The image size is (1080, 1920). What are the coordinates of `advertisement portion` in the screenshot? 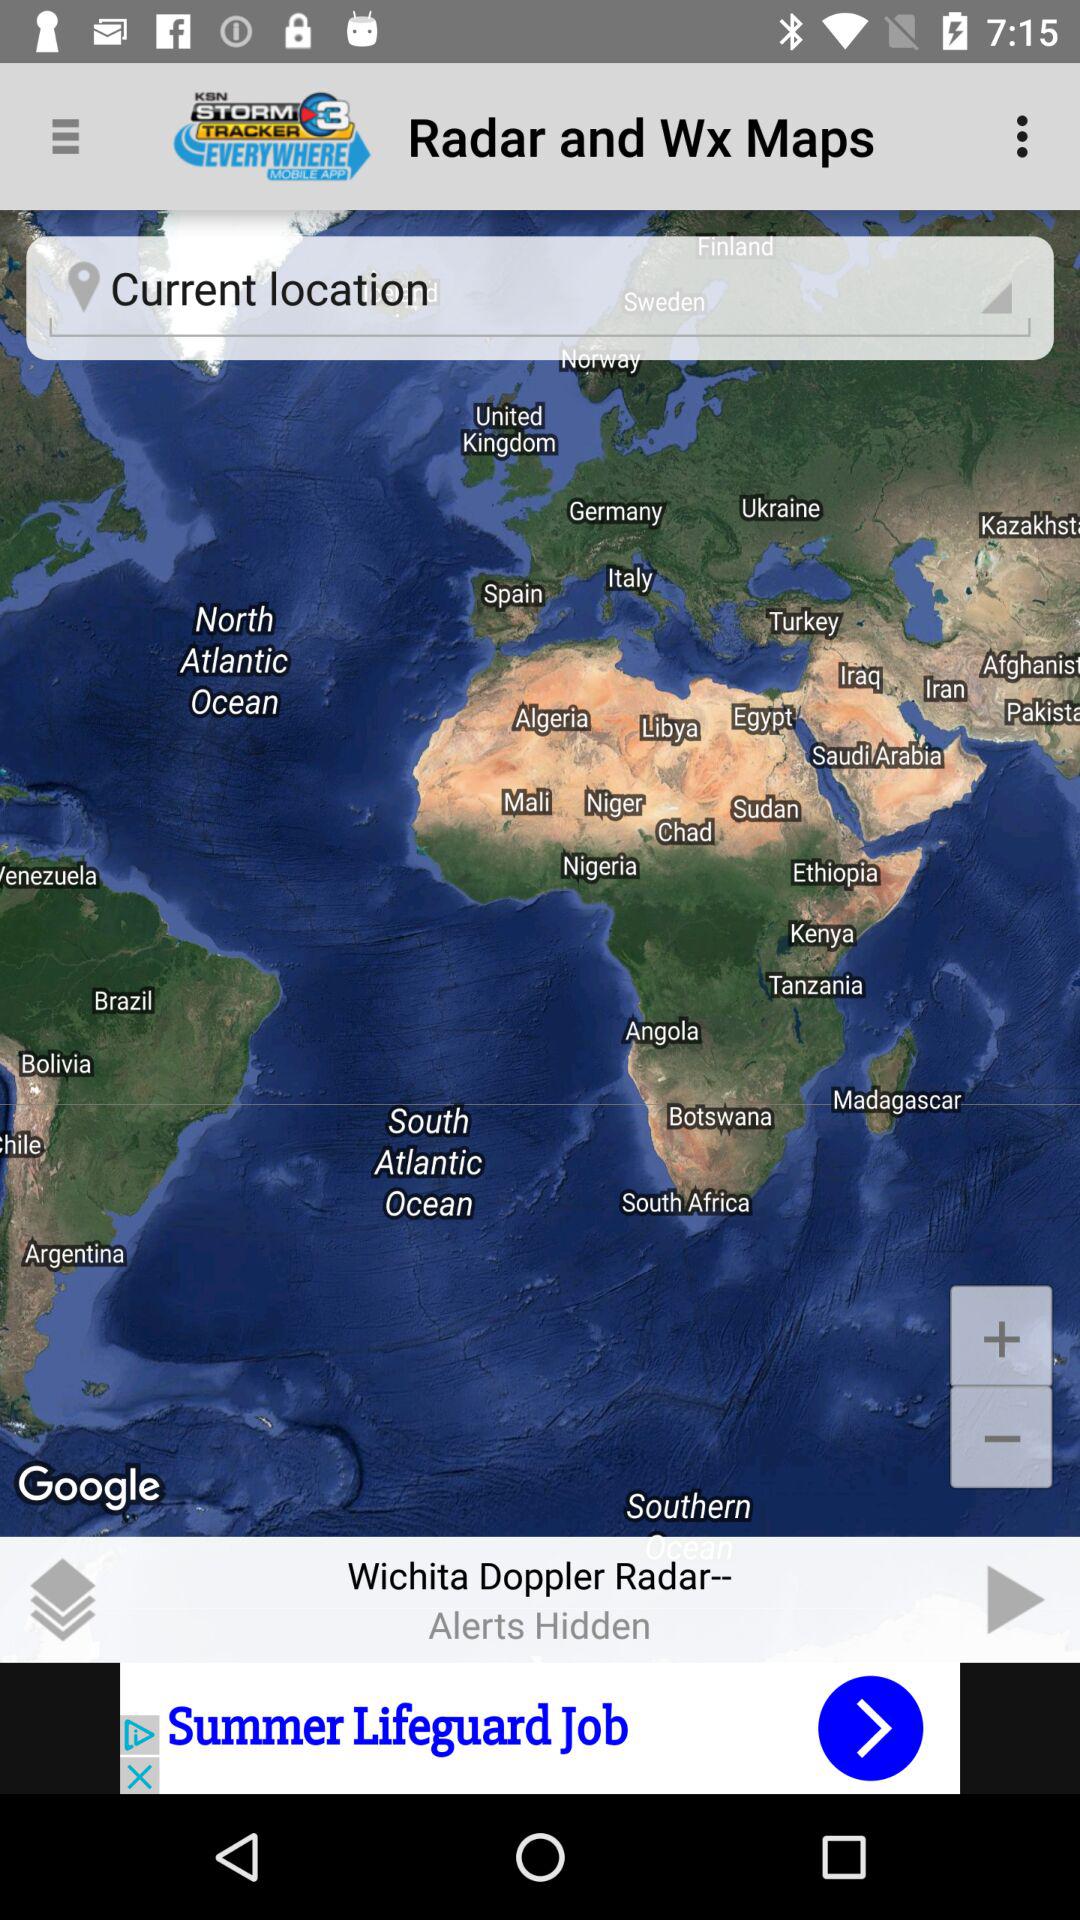 It's located at (540, 1728).